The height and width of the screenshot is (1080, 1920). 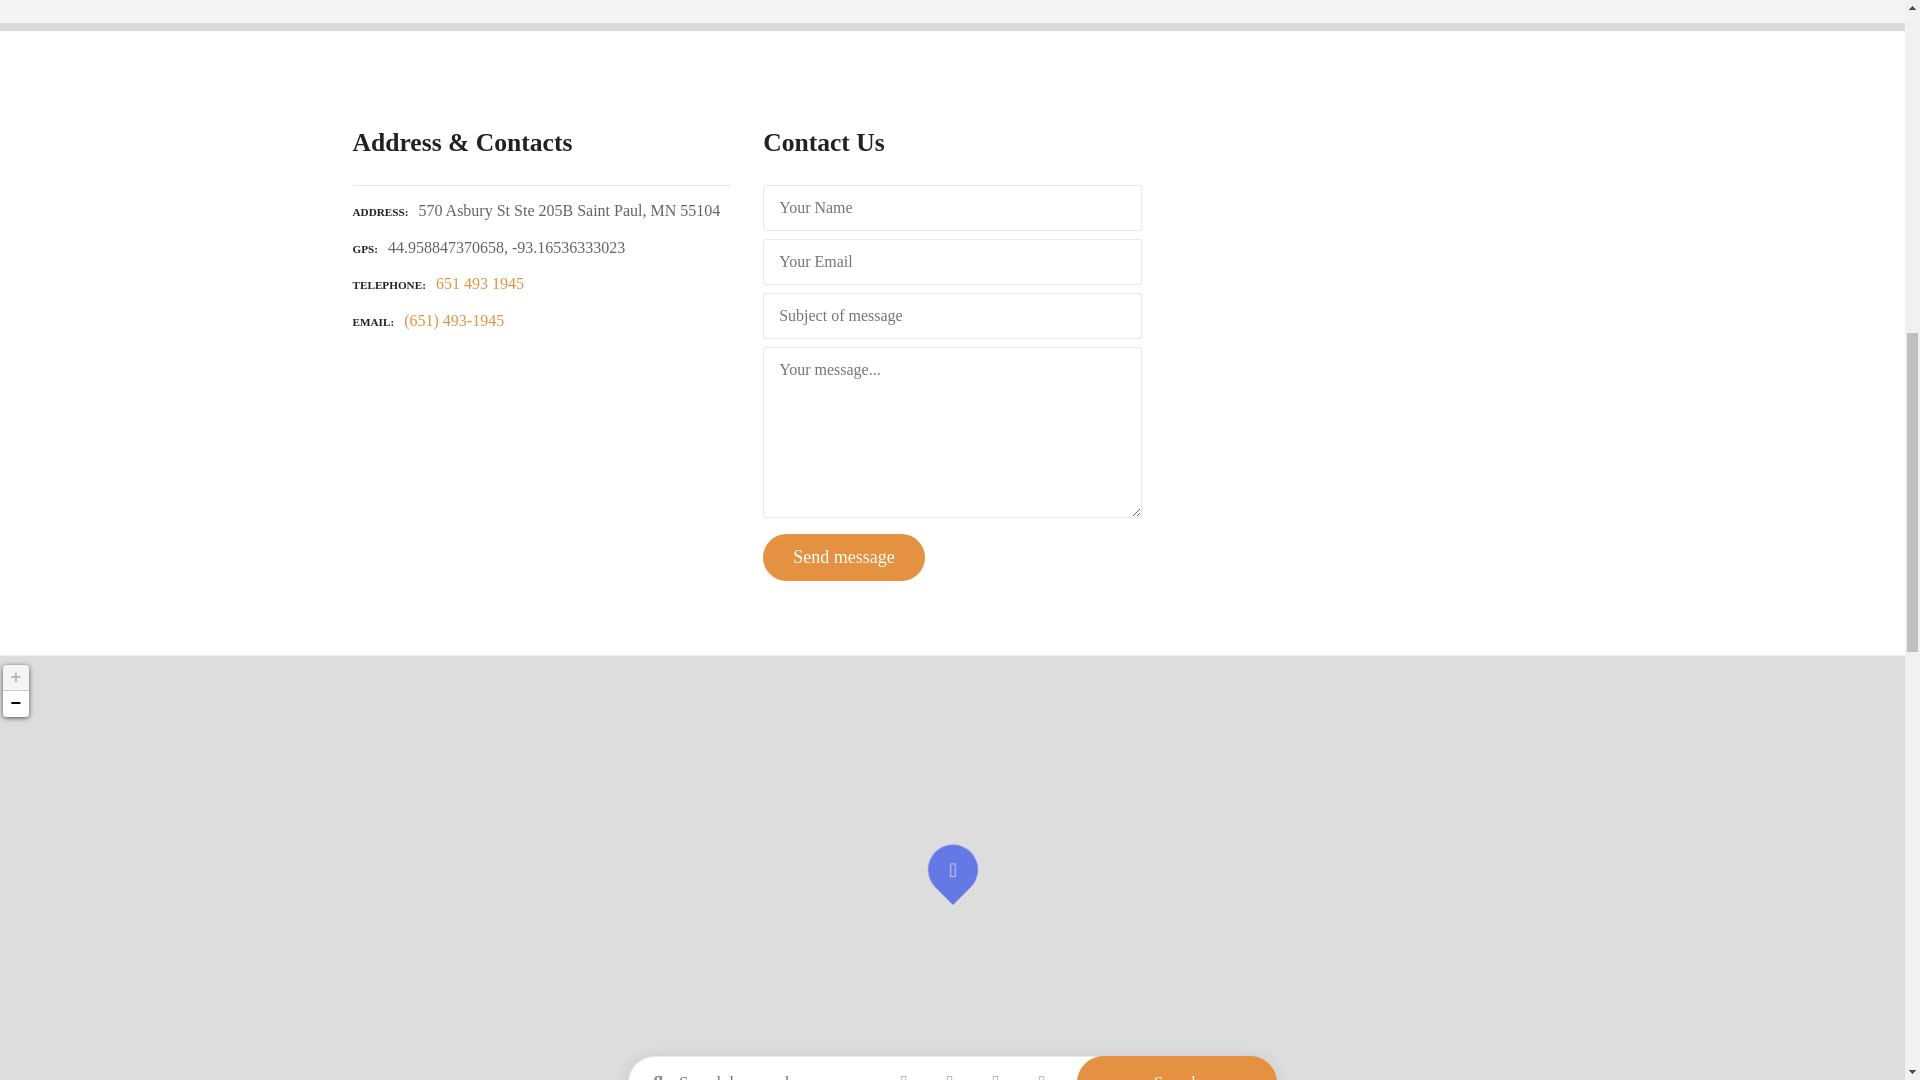 I want to click on Search, so click(x=1176, y=1068).